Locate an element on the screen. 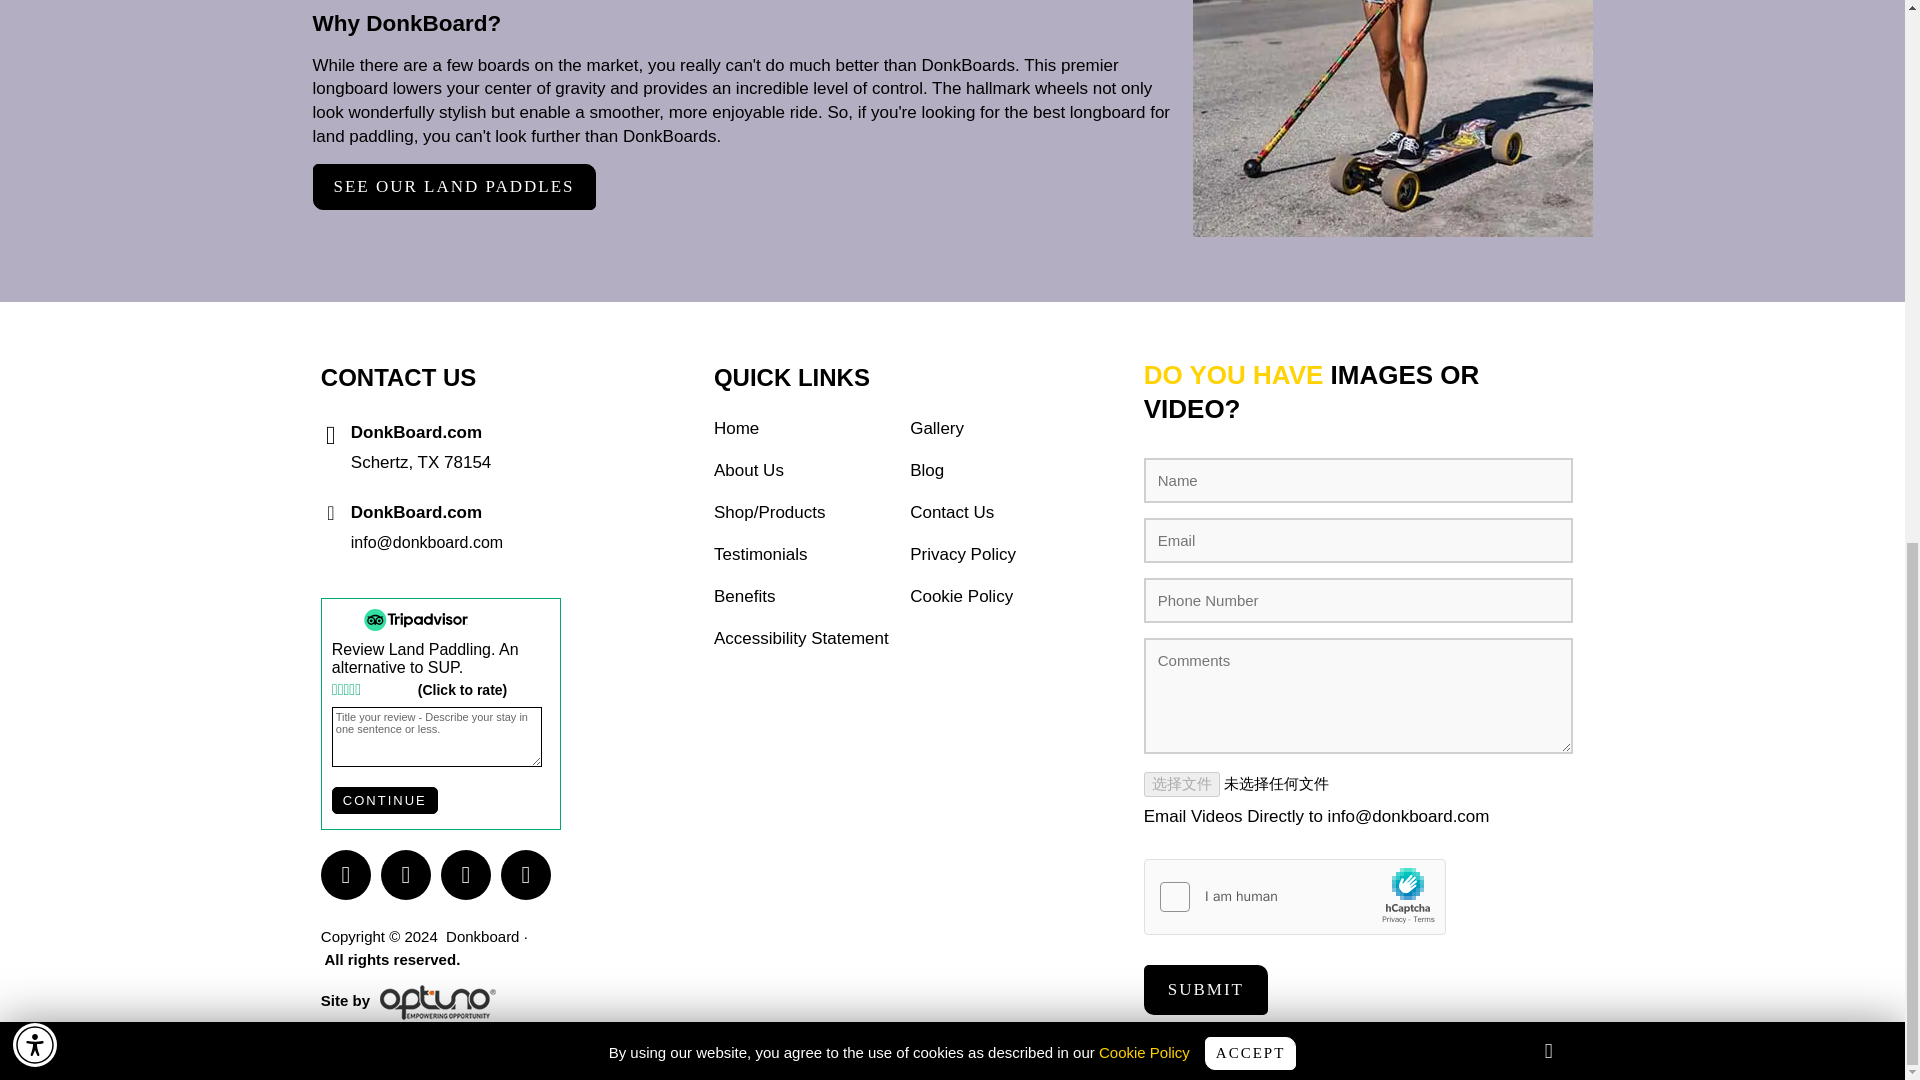 This screenshot has height=1080, width=1920. SEE OUR LAND PADDLES is located at coordinates (453, 186).